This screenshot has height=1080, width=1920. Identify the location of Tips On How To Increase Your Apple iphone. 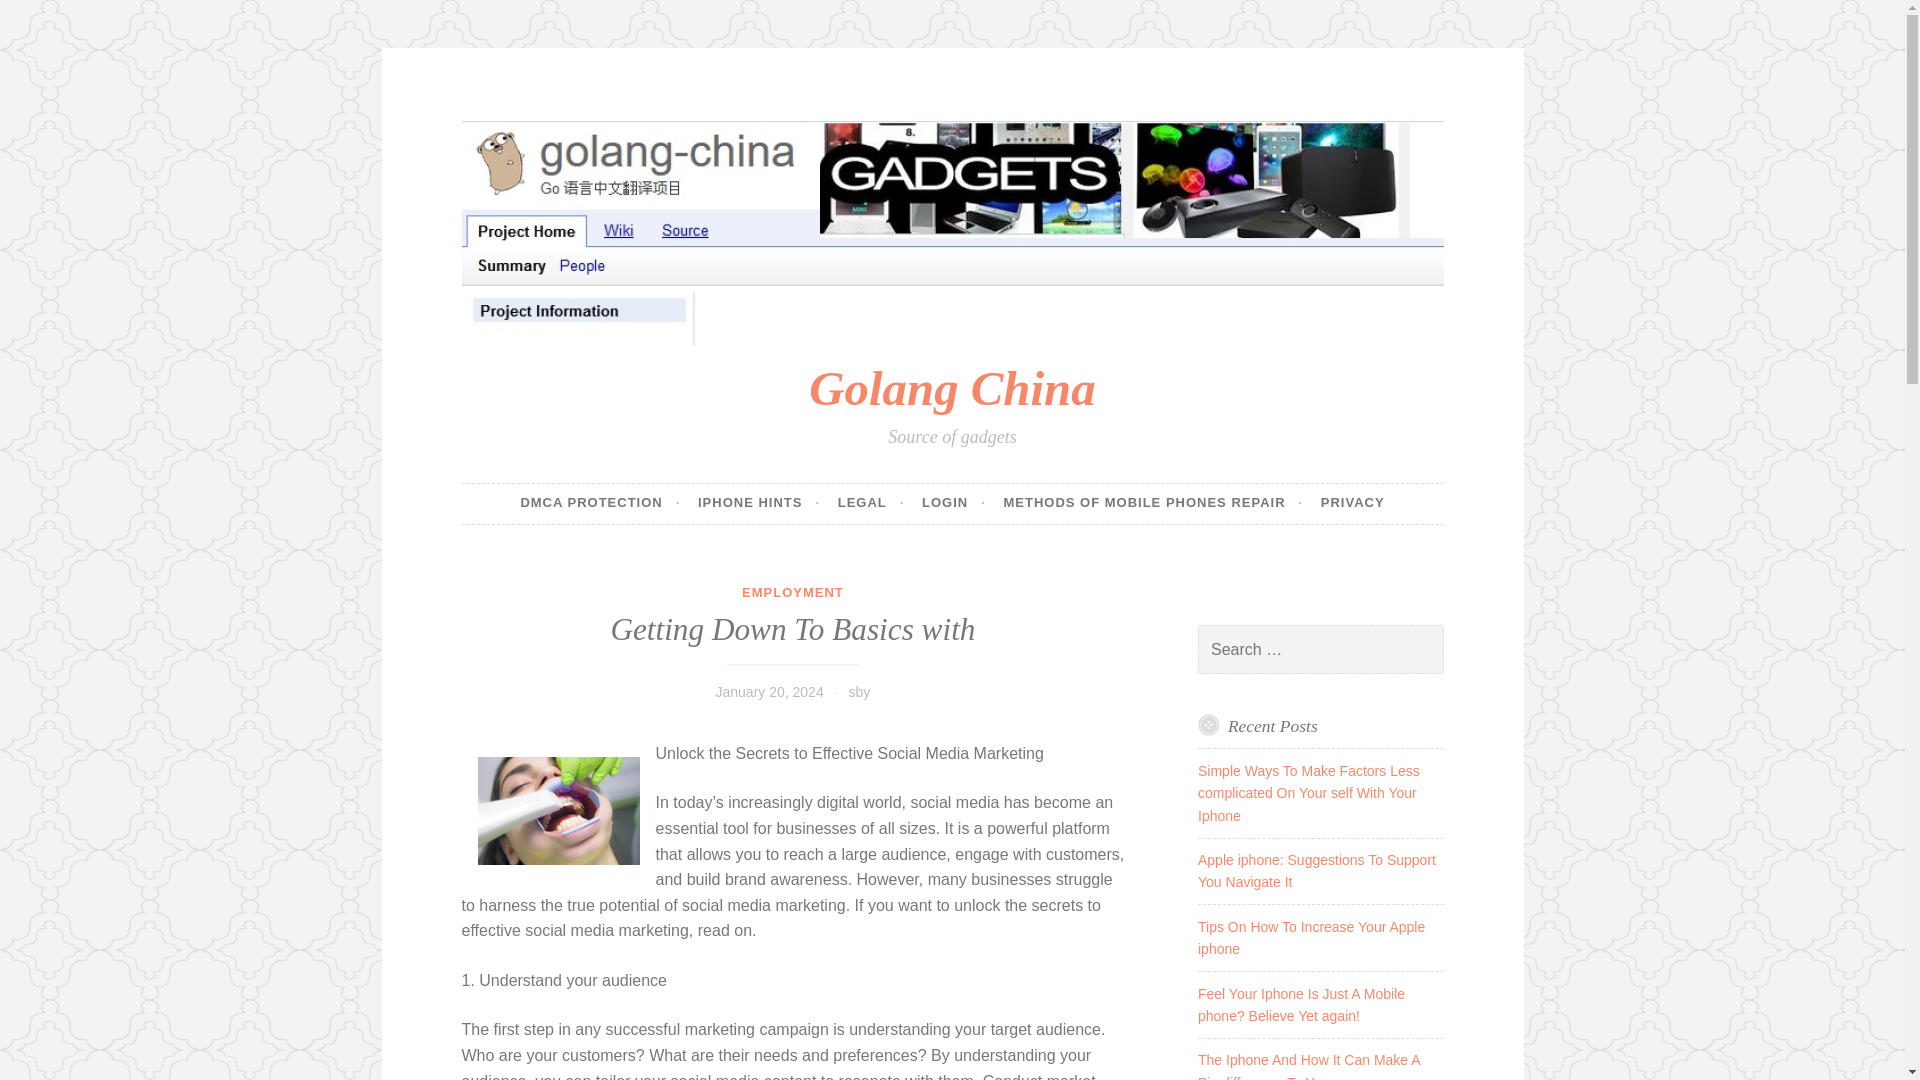
(1311, 938).